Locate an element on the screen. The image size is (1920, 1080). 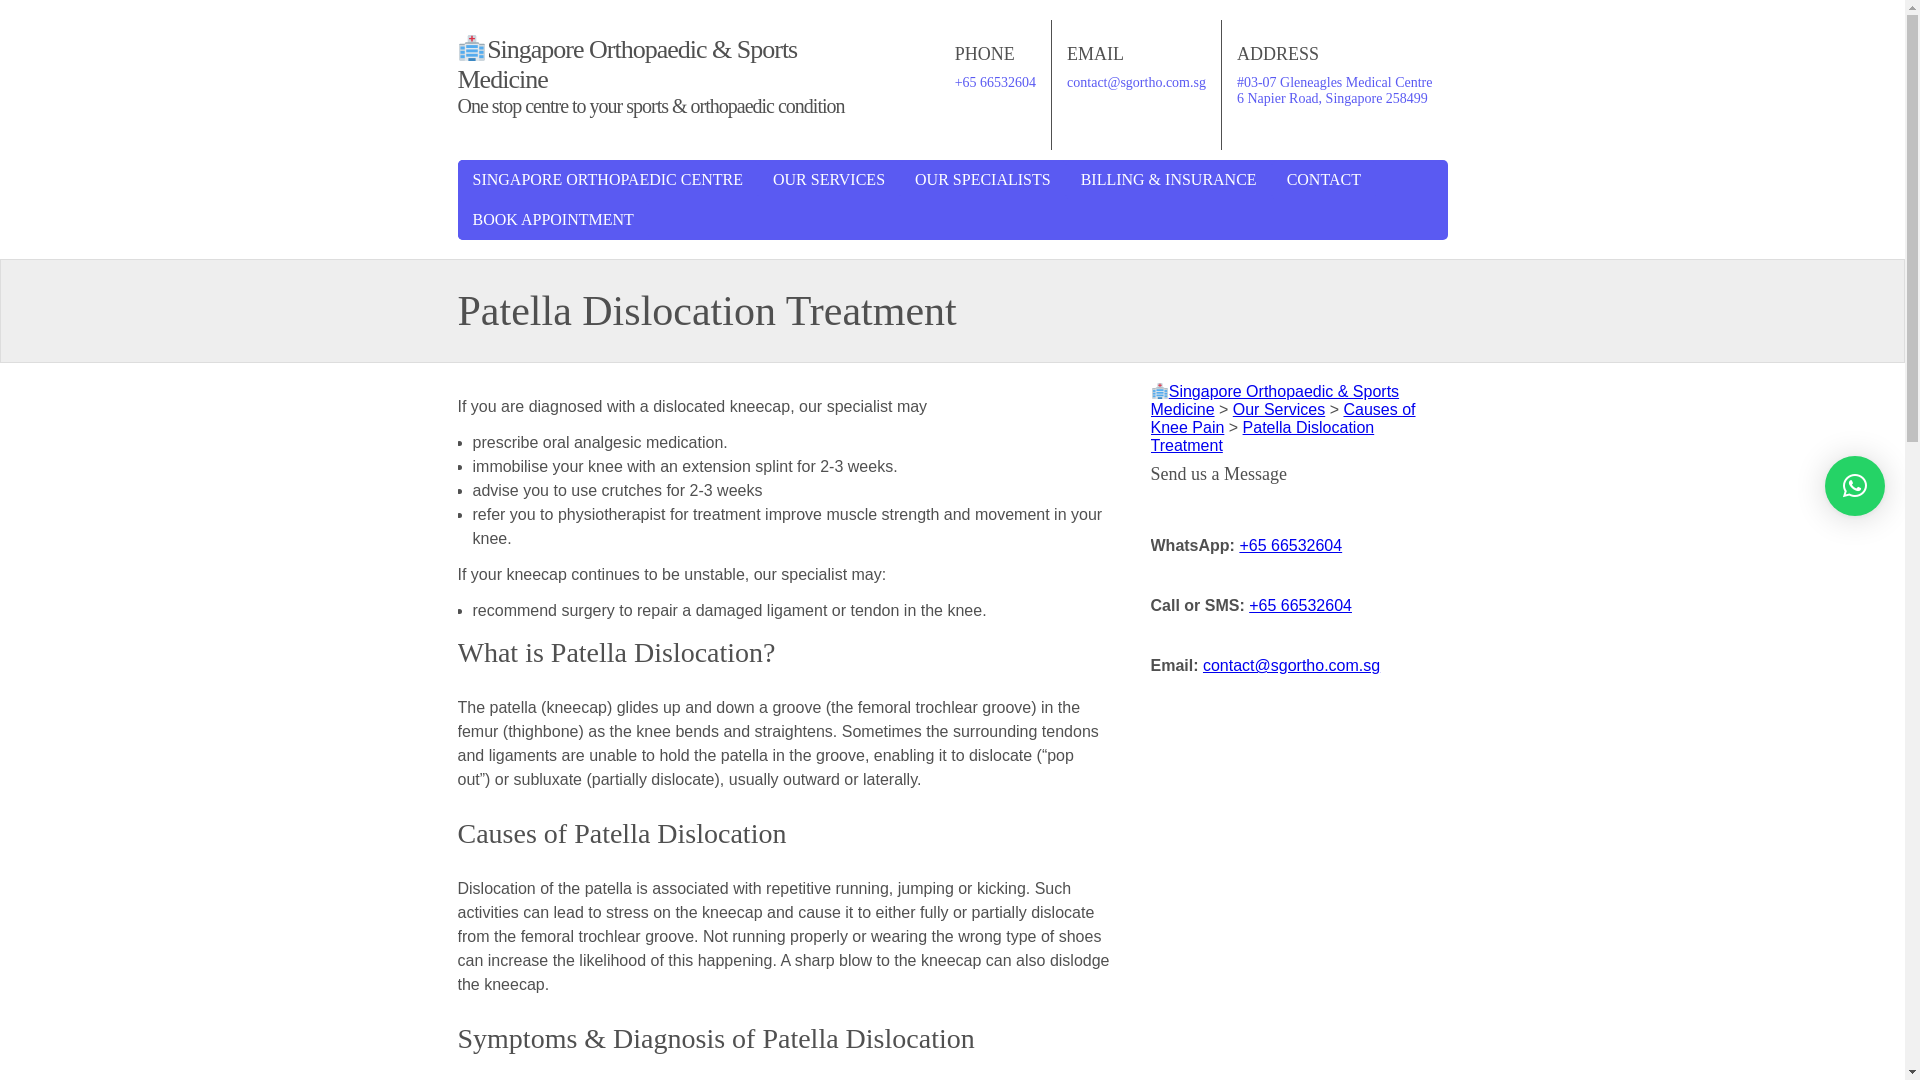
OUR SERVICES is located at coordinates (829, 179).